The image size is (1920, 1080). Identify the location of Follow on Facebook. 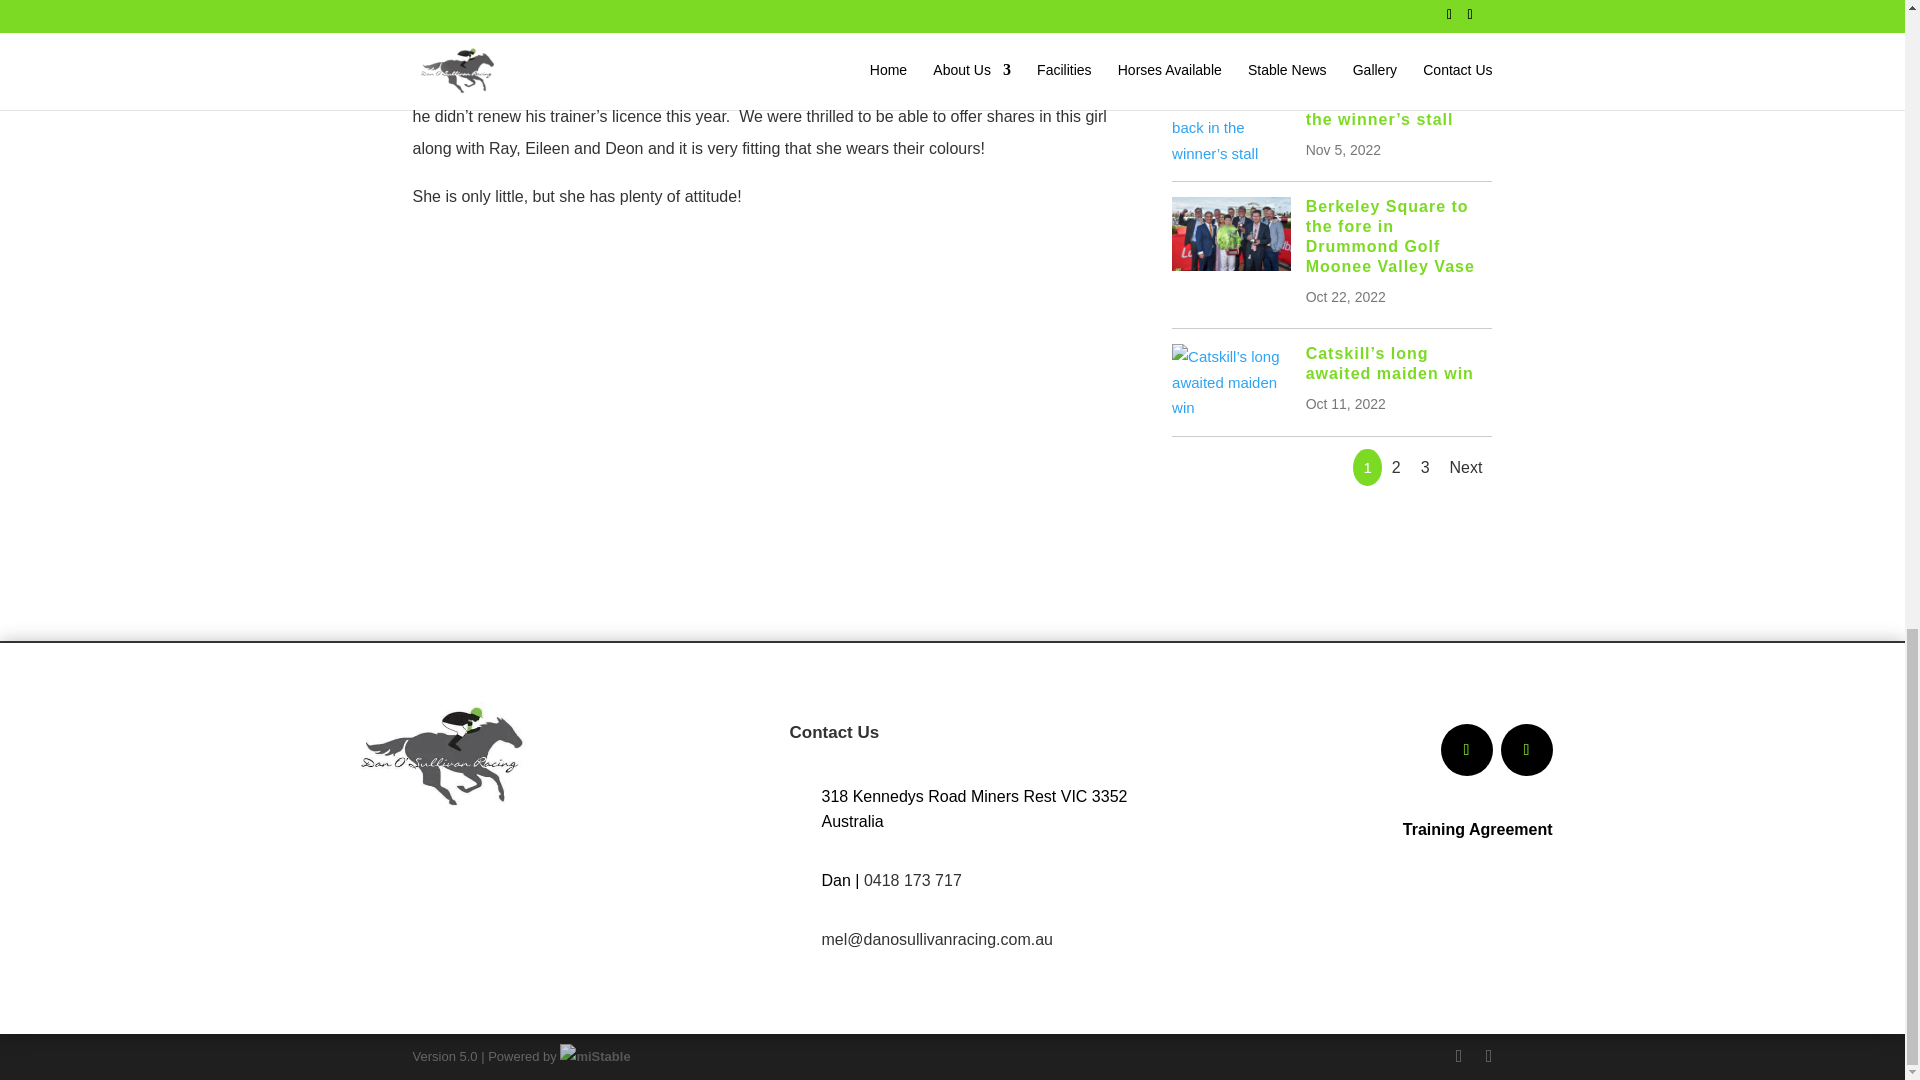
(1466, 750).